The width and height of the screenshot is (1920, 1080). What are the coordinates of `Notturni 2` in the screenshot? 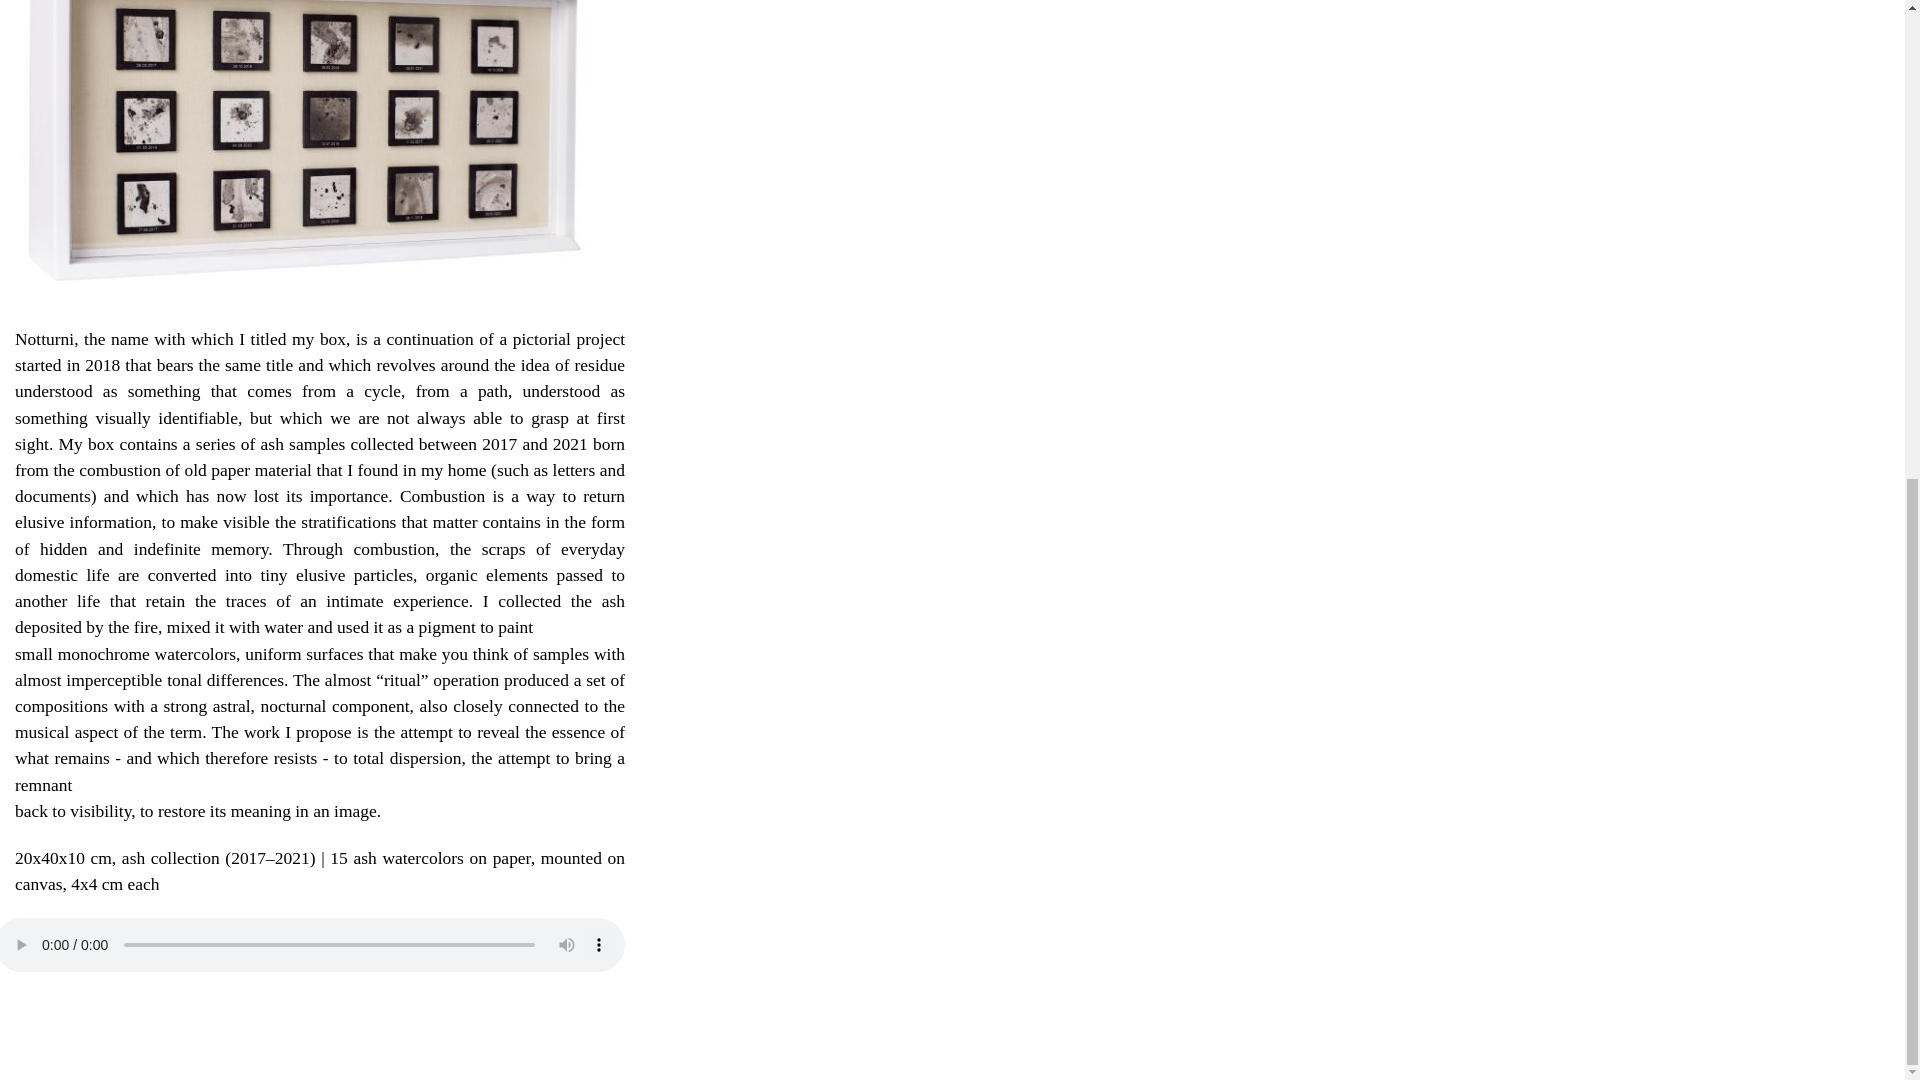 It's located at (305, 310).